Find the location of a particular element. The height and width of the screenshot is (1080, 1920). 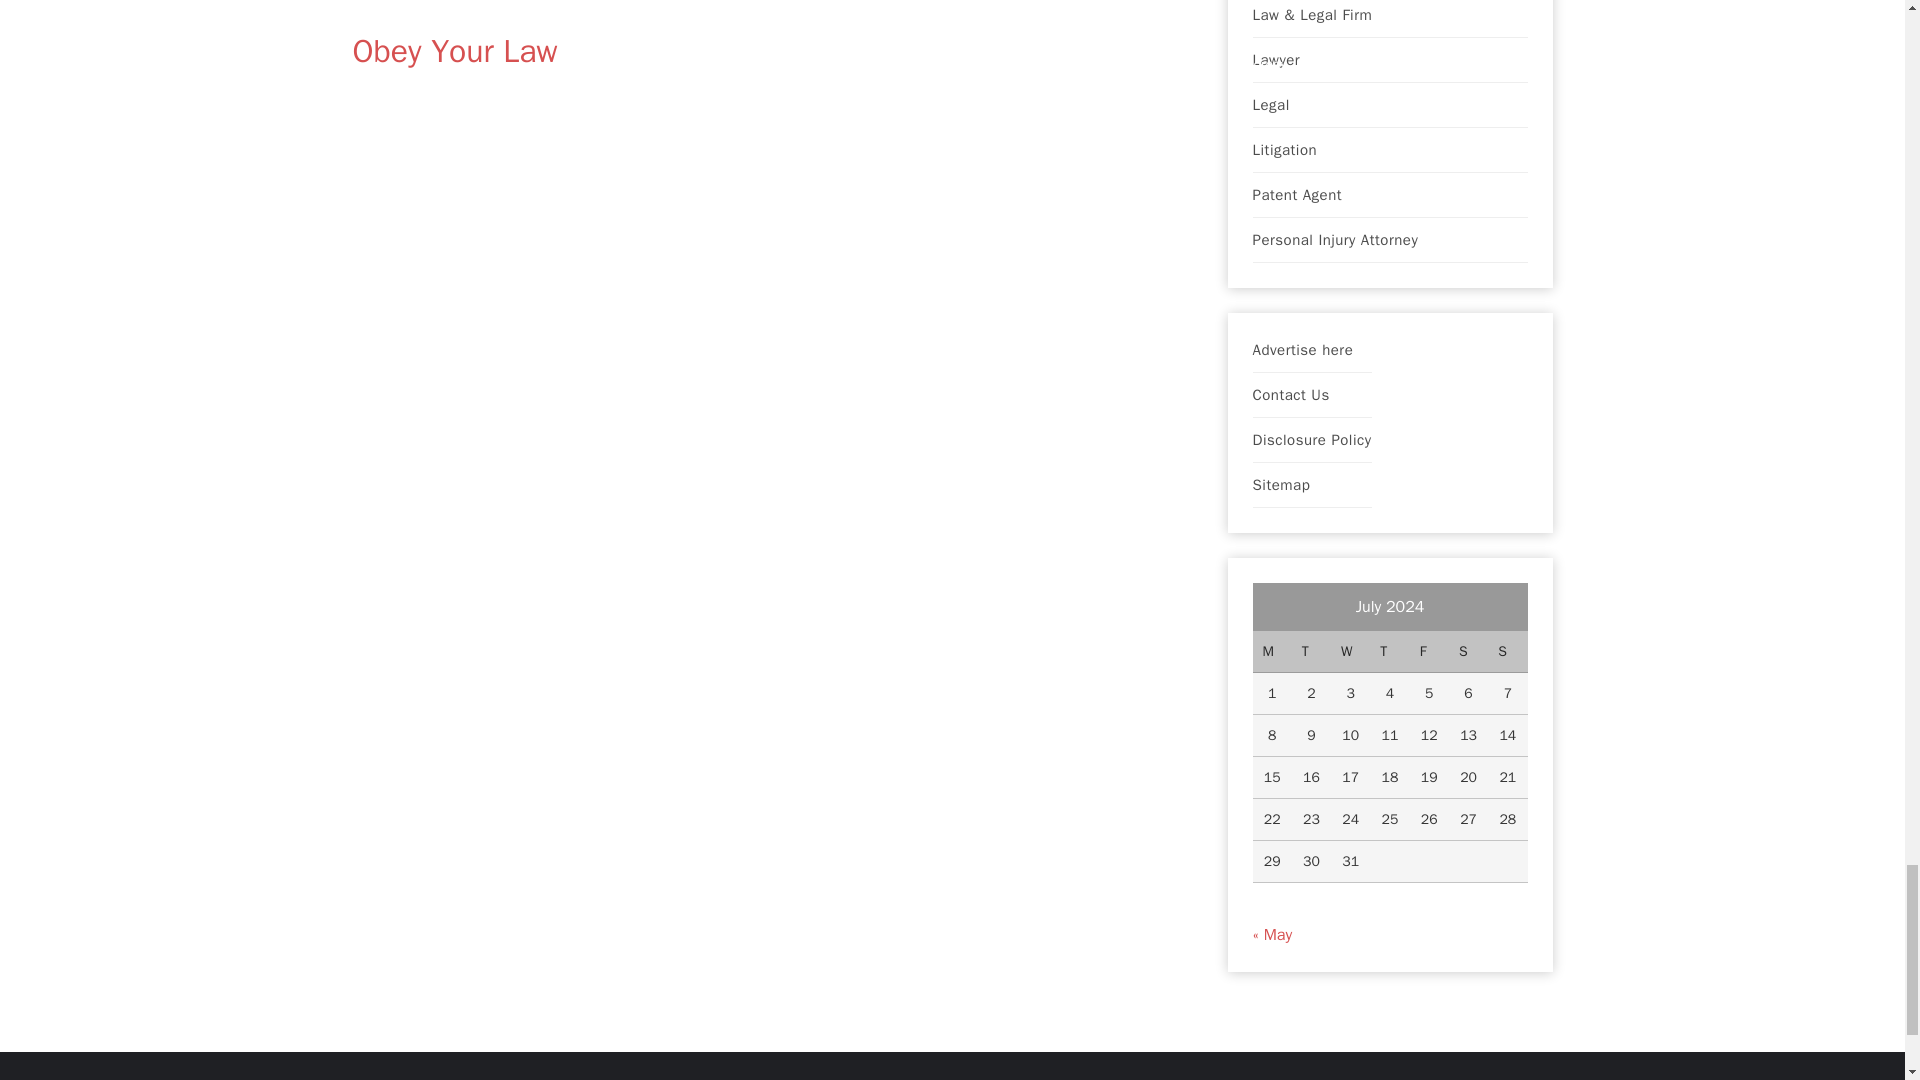

Friday is located at coordinates (1429, 651).